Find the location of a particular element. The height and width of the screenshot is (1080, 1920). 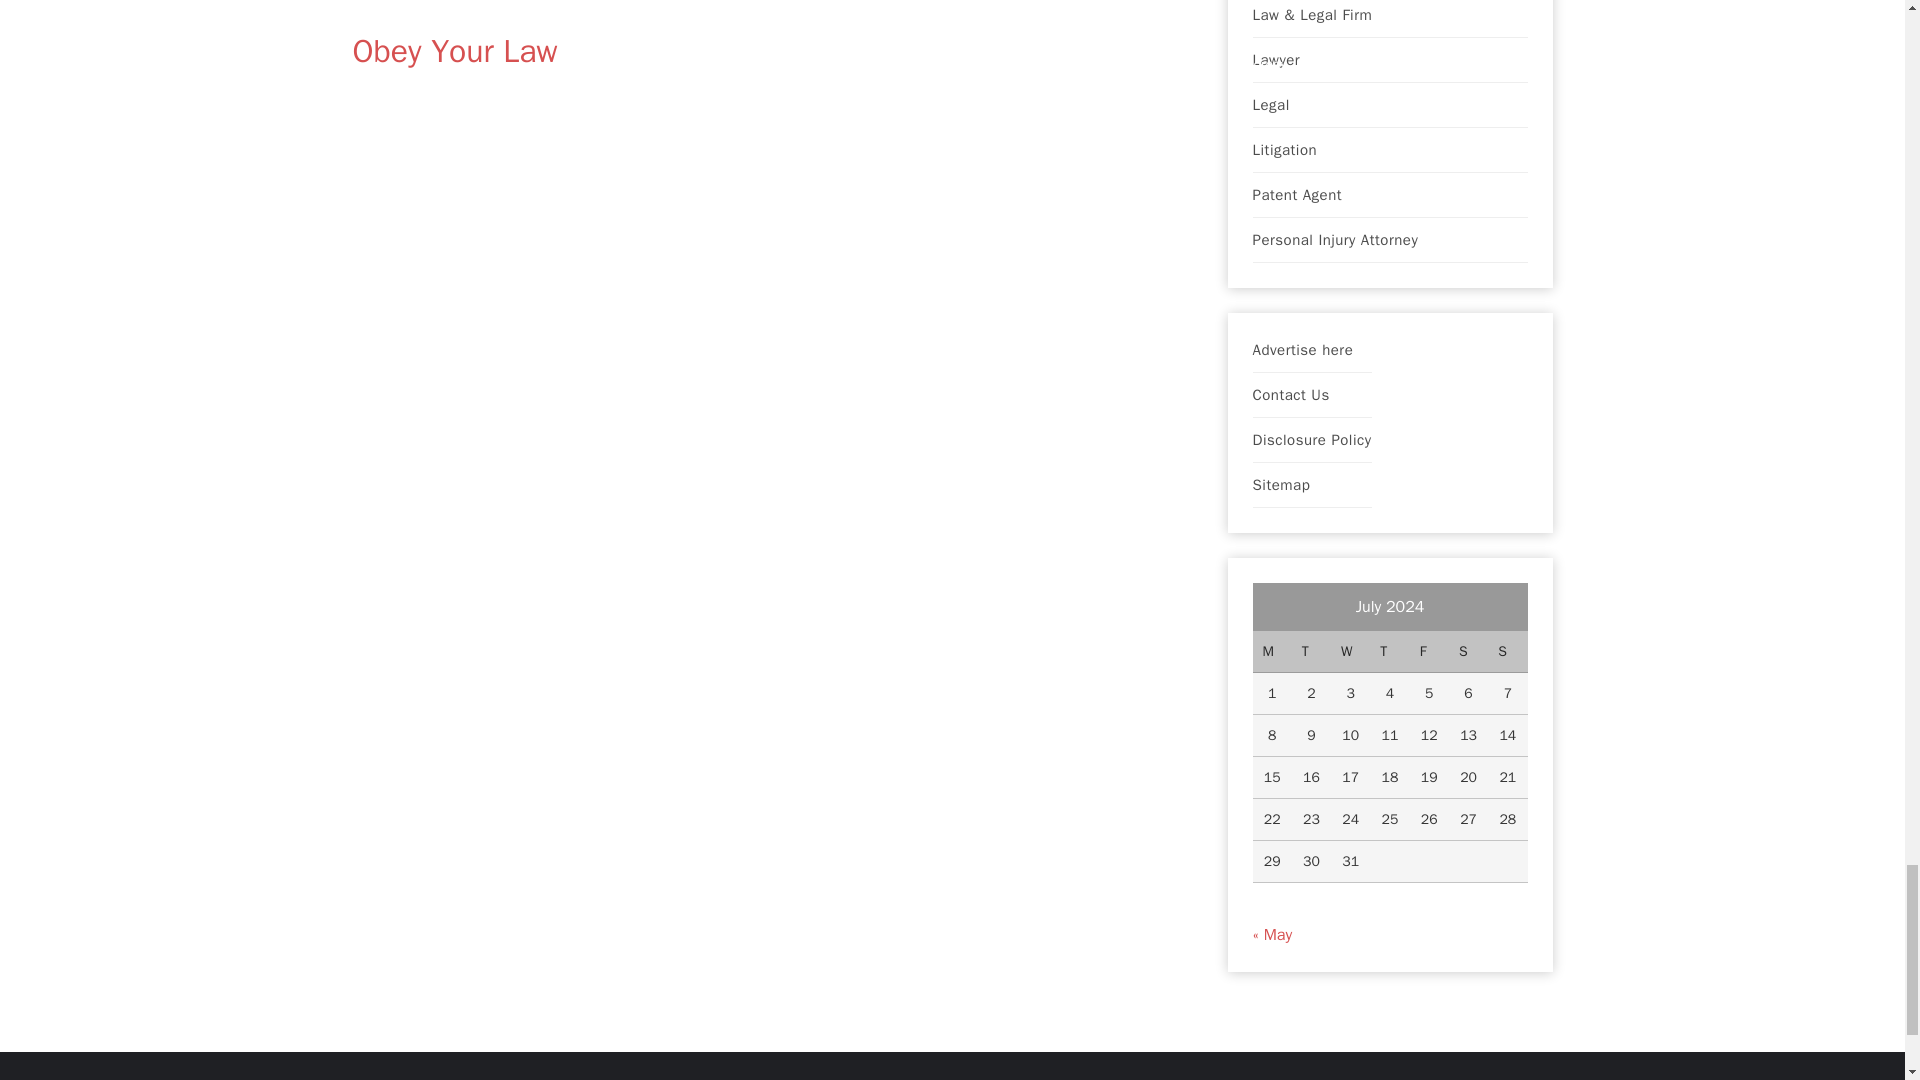

Friday is located at coordinates (1429, 651).